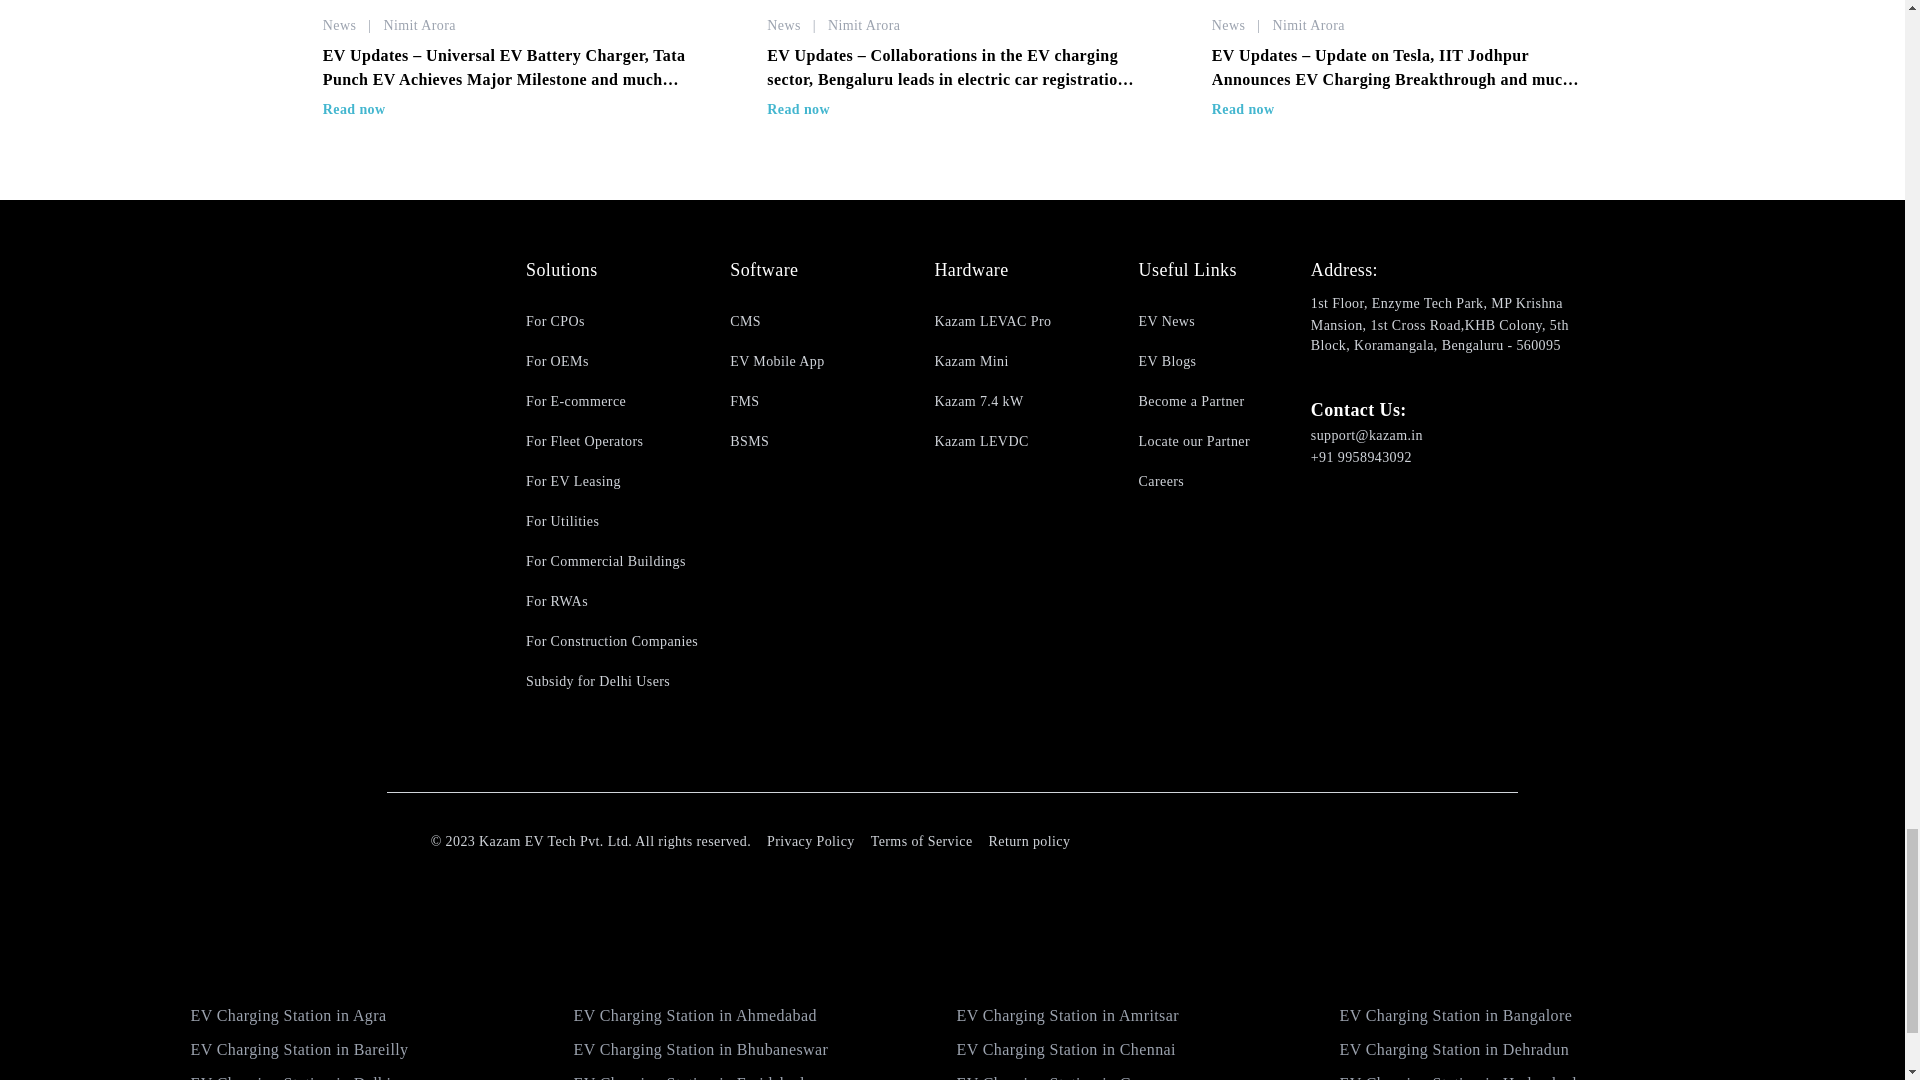 The width and height of the screenshot is (1920, 1080). Describe the element at coordinates (612, 682) in the screenshot. I see `Subsidy for Delhi Users` at that location.